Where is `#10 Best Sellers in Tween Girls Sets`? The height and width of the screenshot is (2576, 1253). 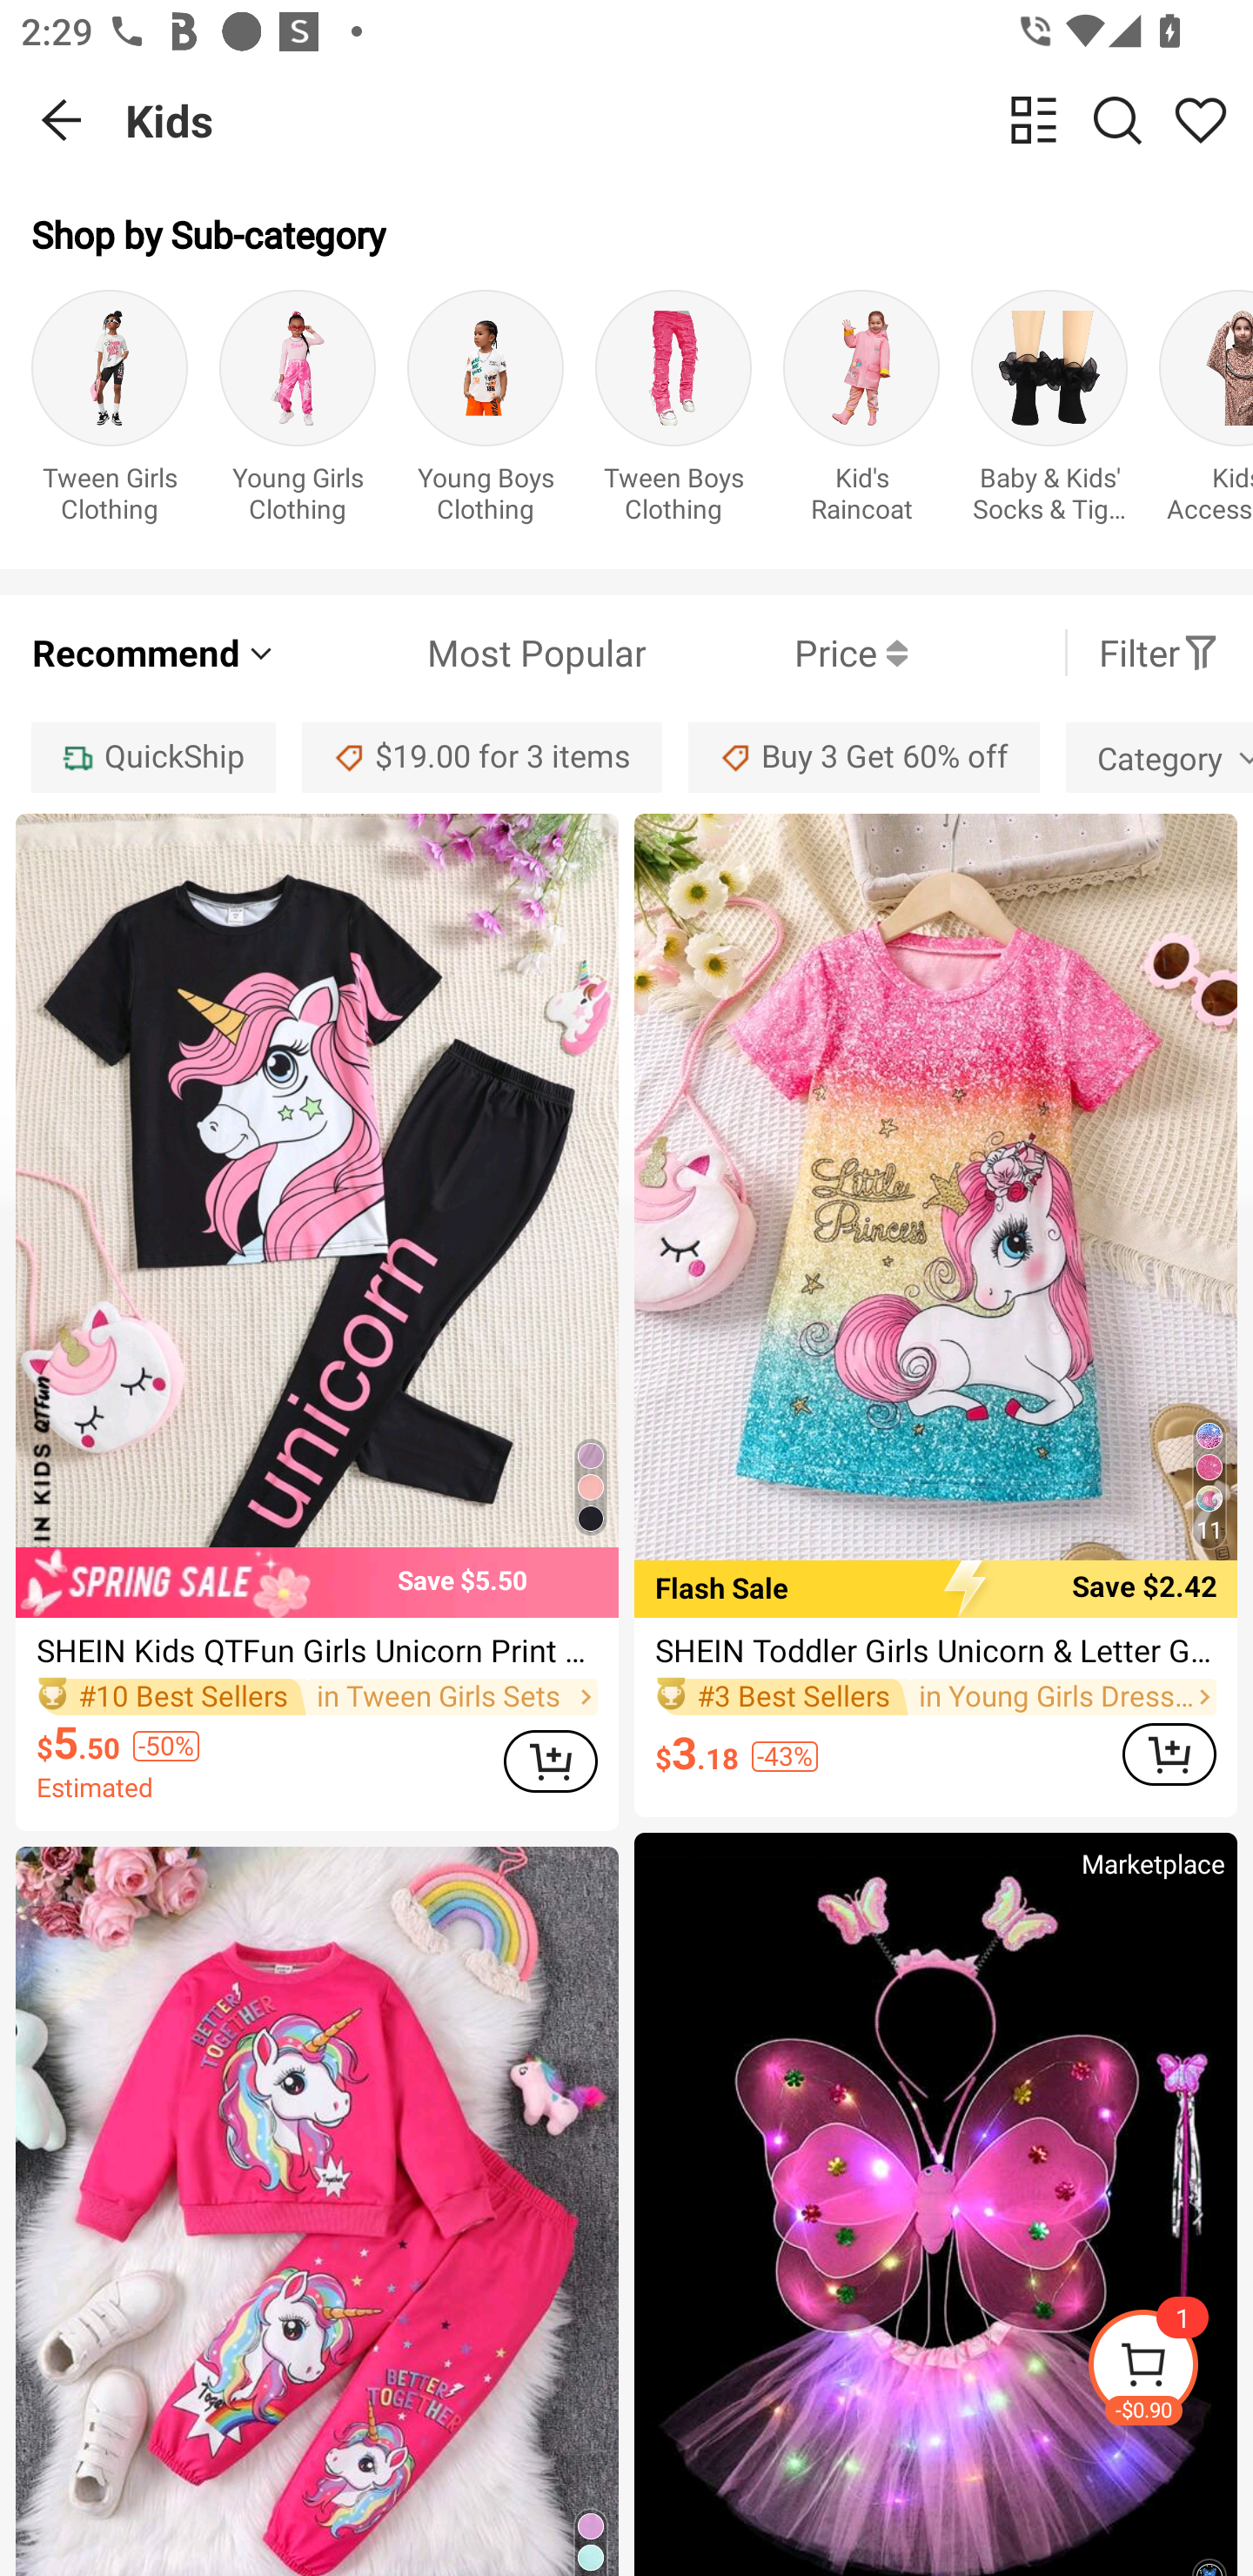
#10 Best Sellers in Tween Girls Sets is located at coordinates (317, 1697).